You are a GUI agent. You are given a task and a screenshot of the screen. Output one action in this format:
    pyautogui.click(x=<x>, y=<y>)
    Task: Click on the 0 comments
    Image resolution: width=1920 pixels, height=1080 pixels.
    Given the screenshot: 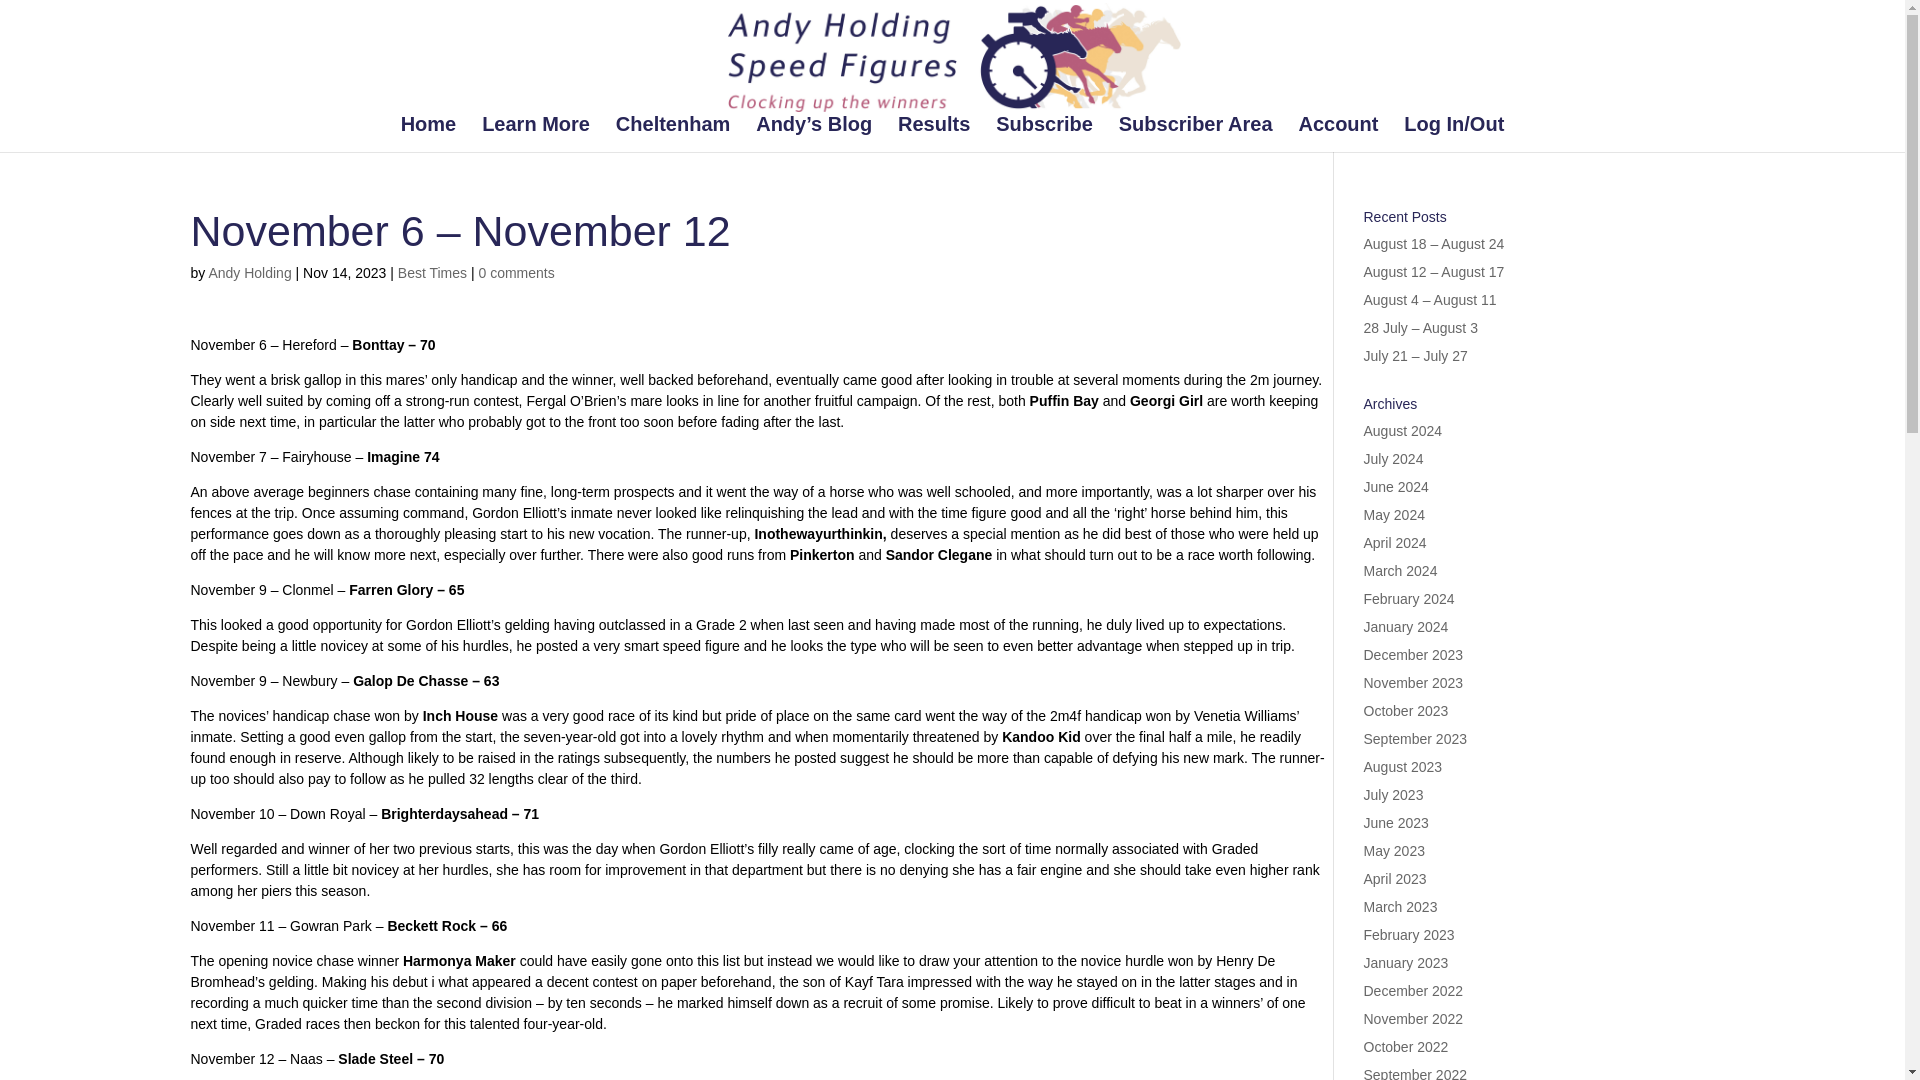 What is the action you would take?
    pyautogui.click(x=516, y=272)
    